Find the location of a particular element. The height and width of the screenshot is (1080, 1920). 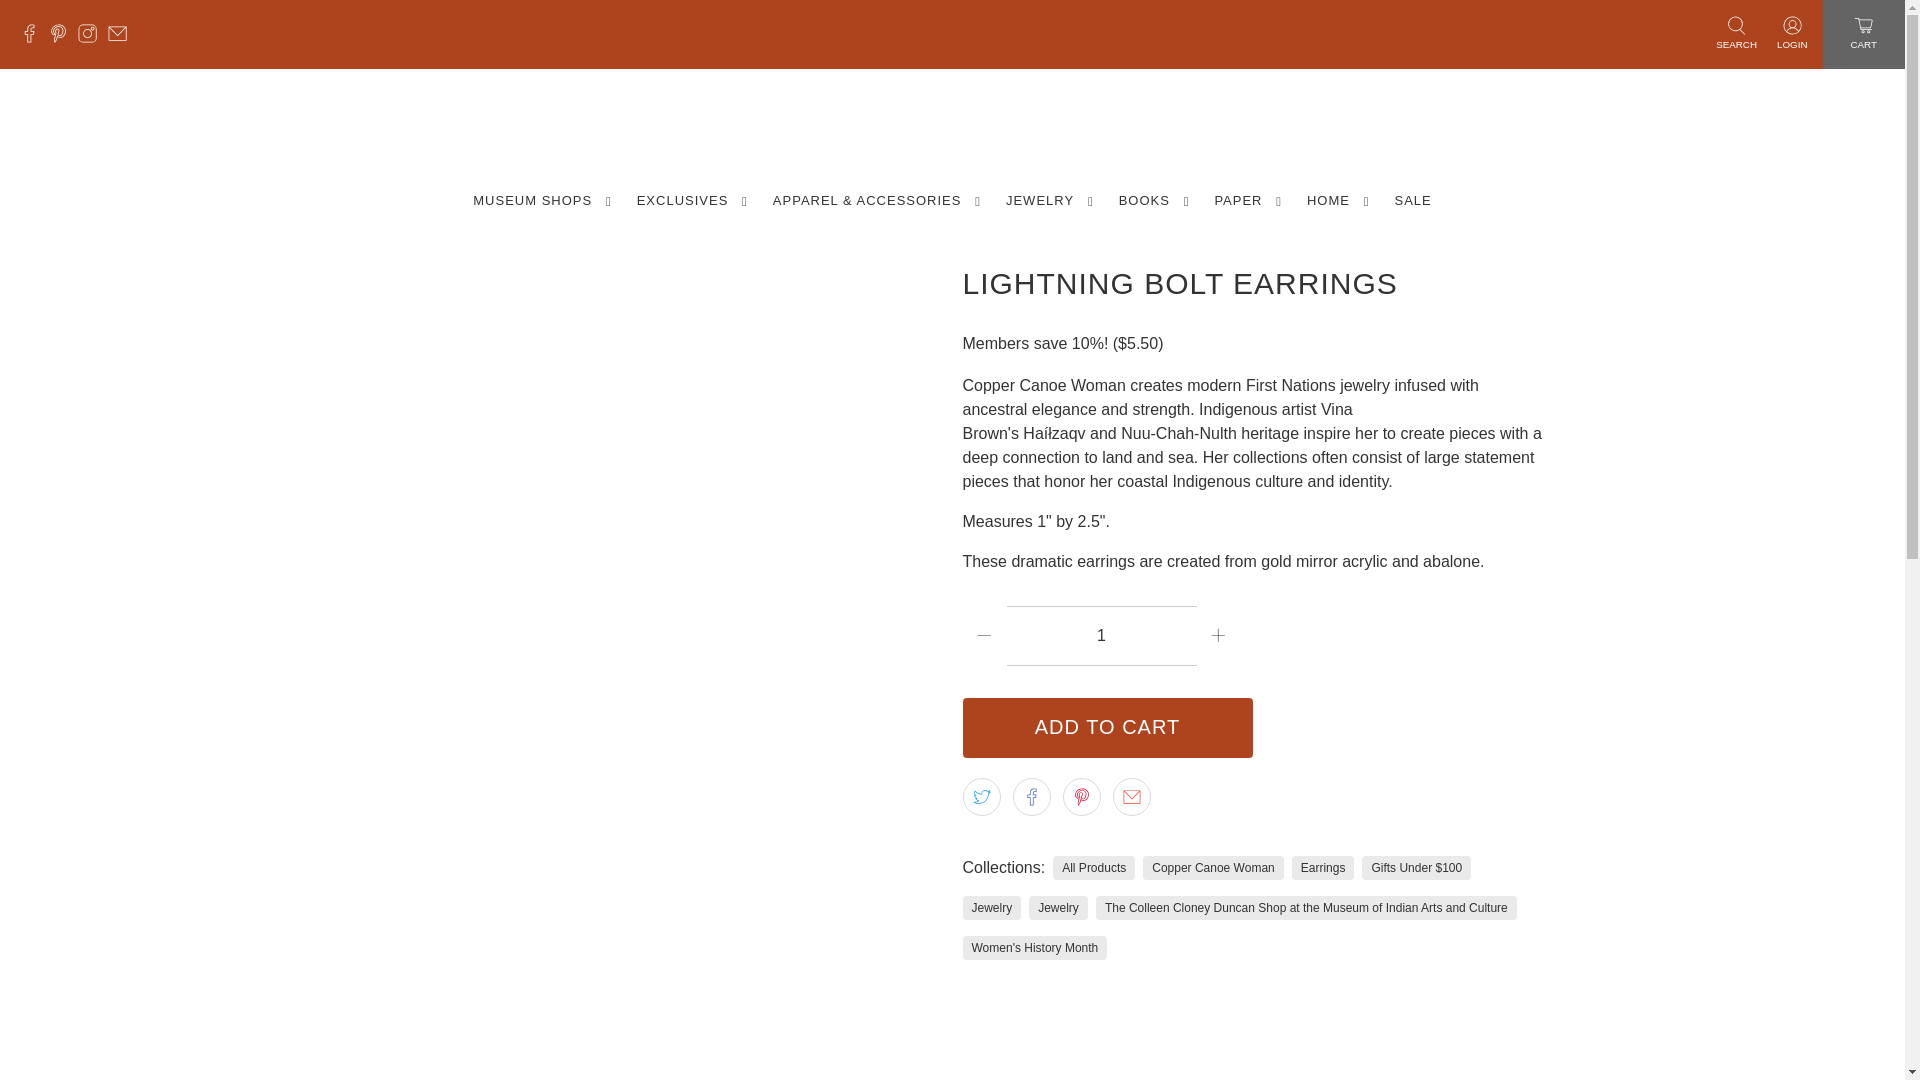

Museum of New Mexico Foundation Shops on Instagram is located at coordinates (92, 38).